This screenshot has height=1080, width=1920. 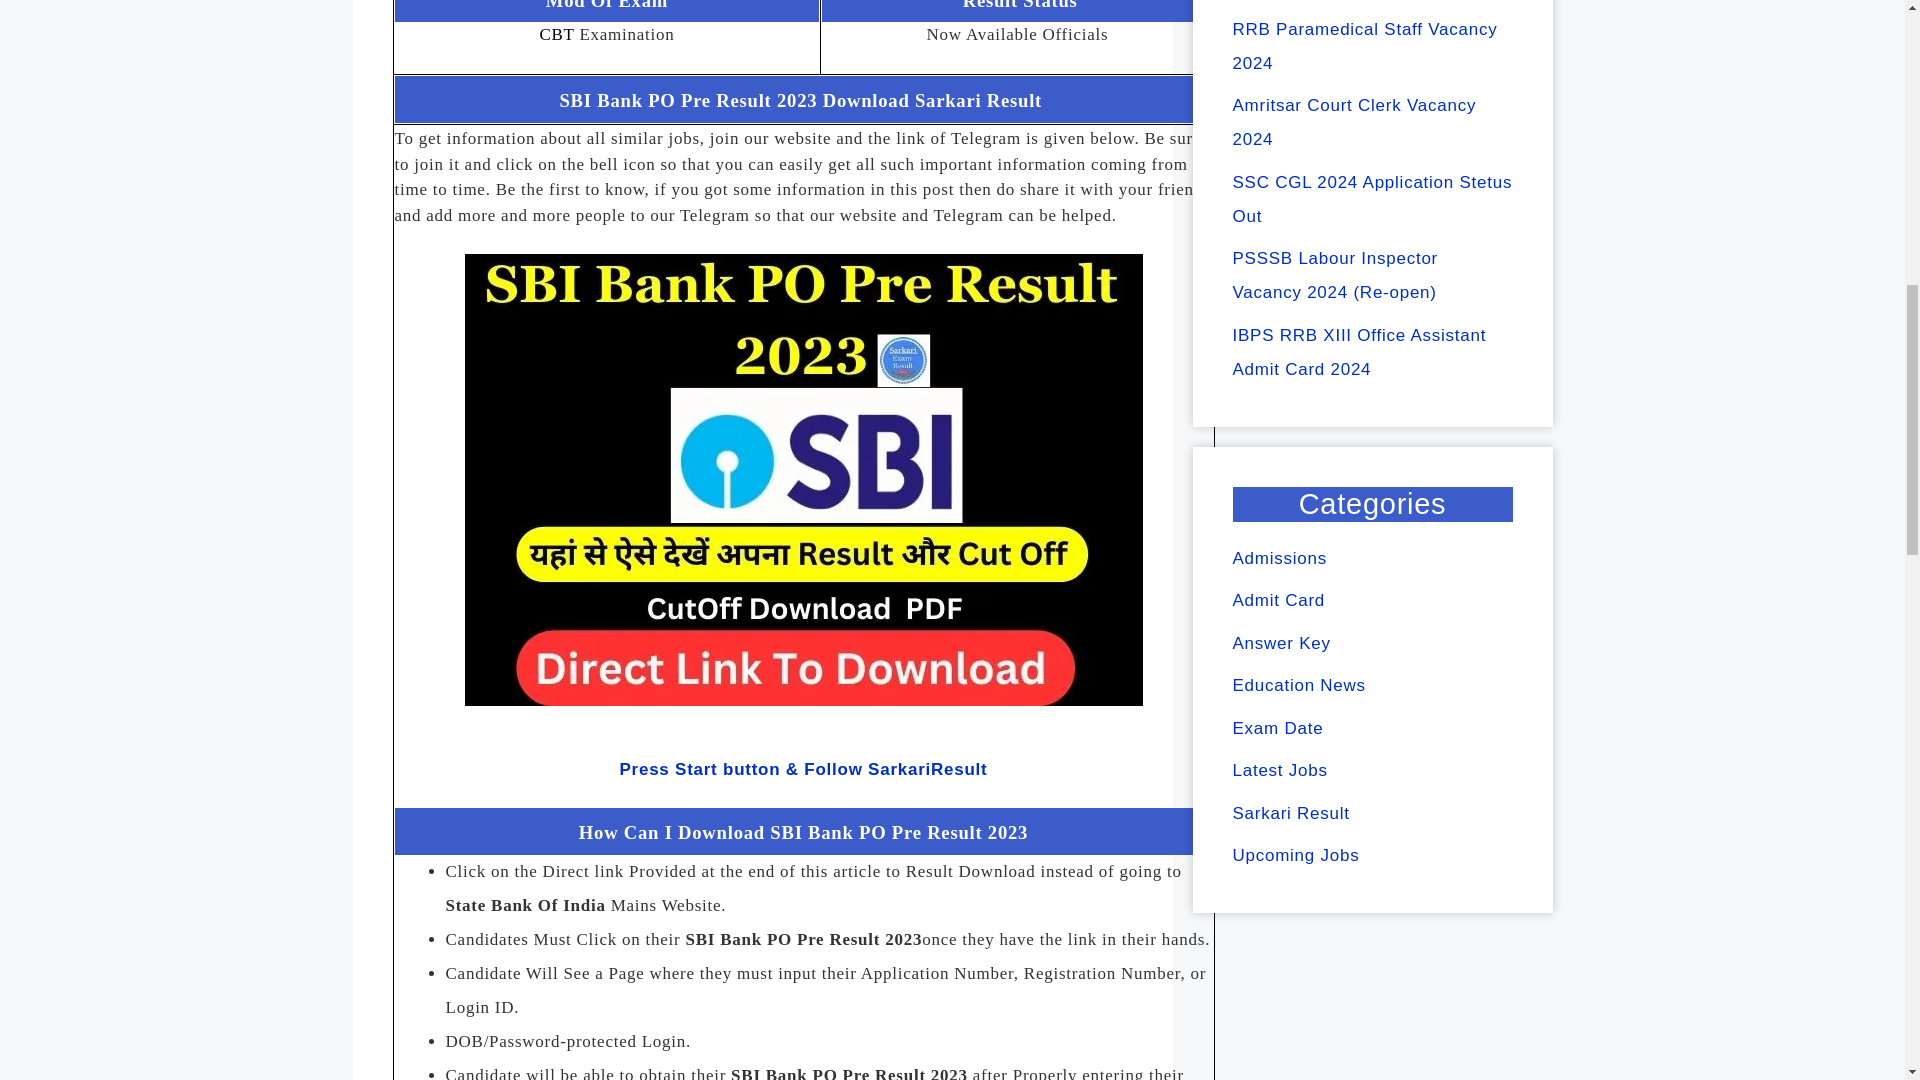 I want to click on Amritsar Court Clerk Vacancy 2024, so click(x=1354, y=122).